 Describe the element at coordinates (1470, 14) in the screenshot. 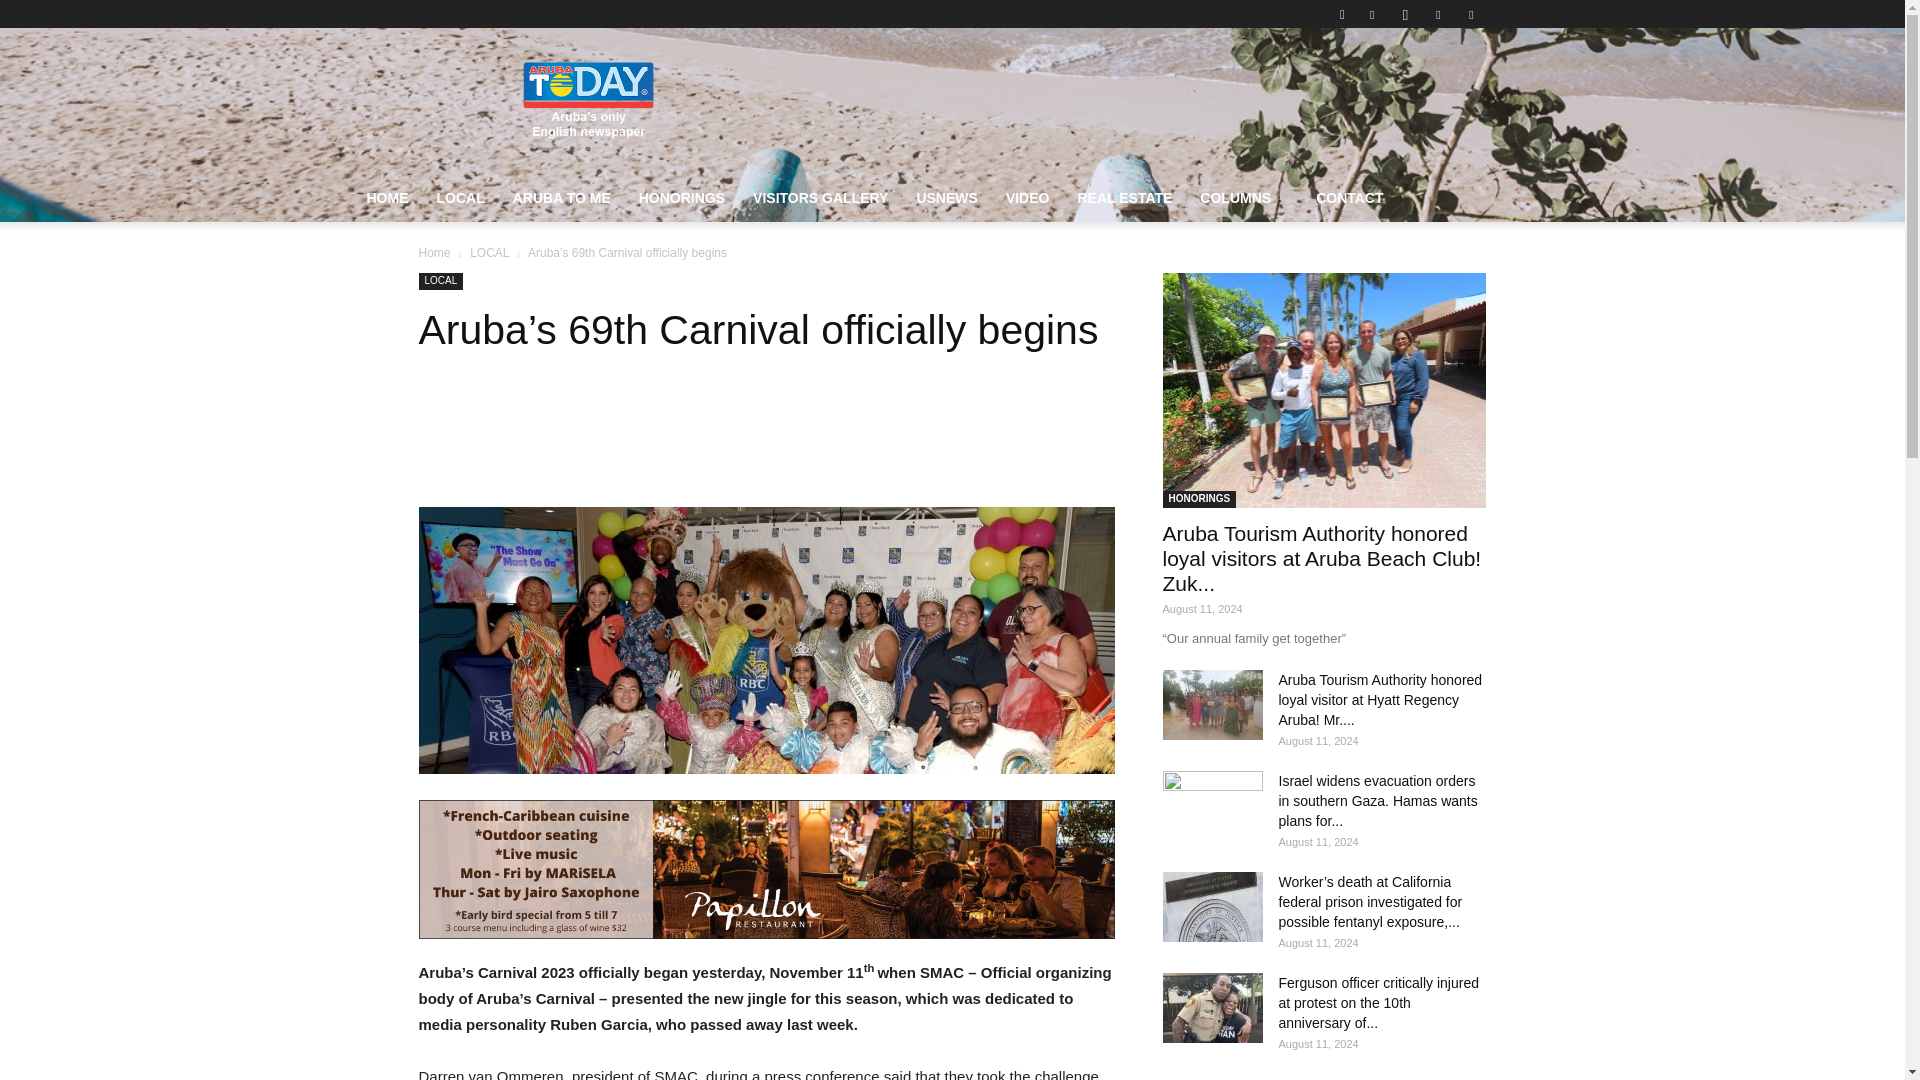

I see `Youtube` at that location.